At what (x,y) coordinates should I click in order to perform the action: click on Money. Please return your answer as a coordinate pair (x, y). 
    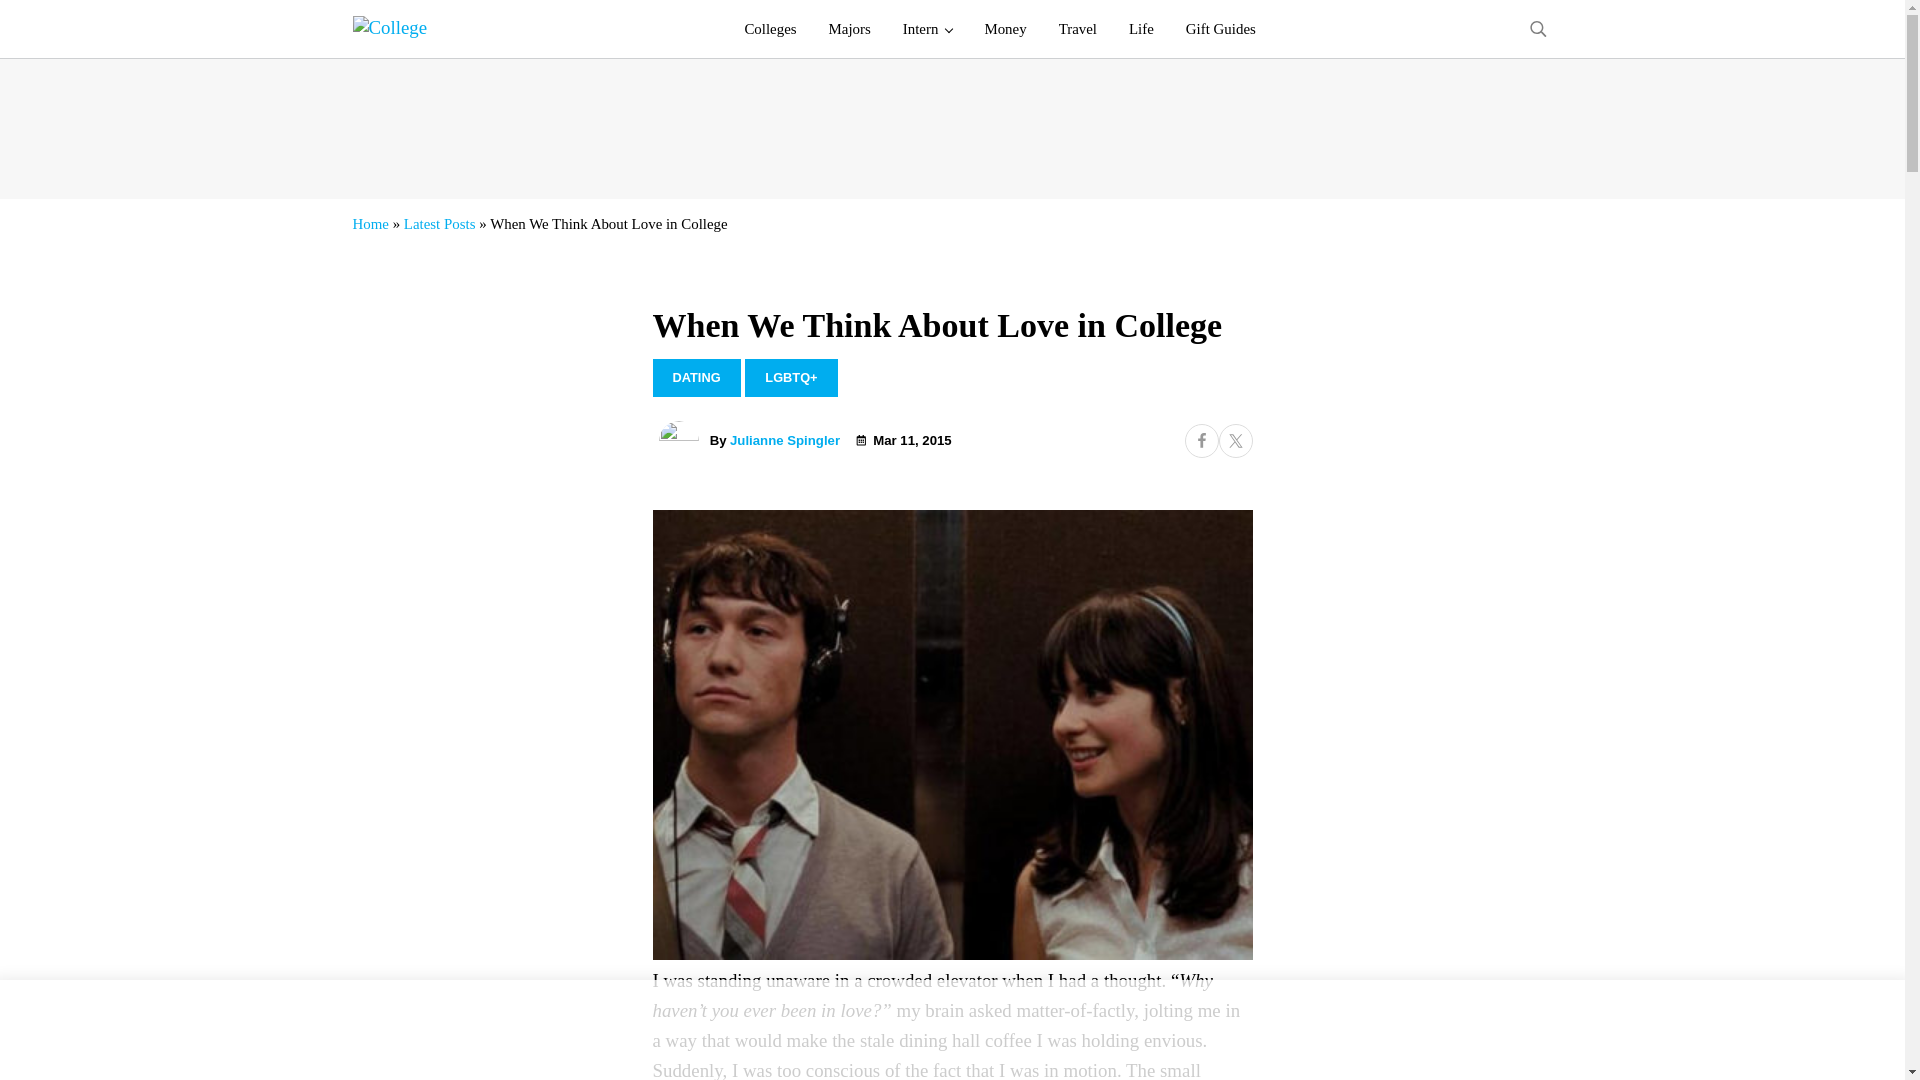
    Looking at the image, I should click on (1004, 29).